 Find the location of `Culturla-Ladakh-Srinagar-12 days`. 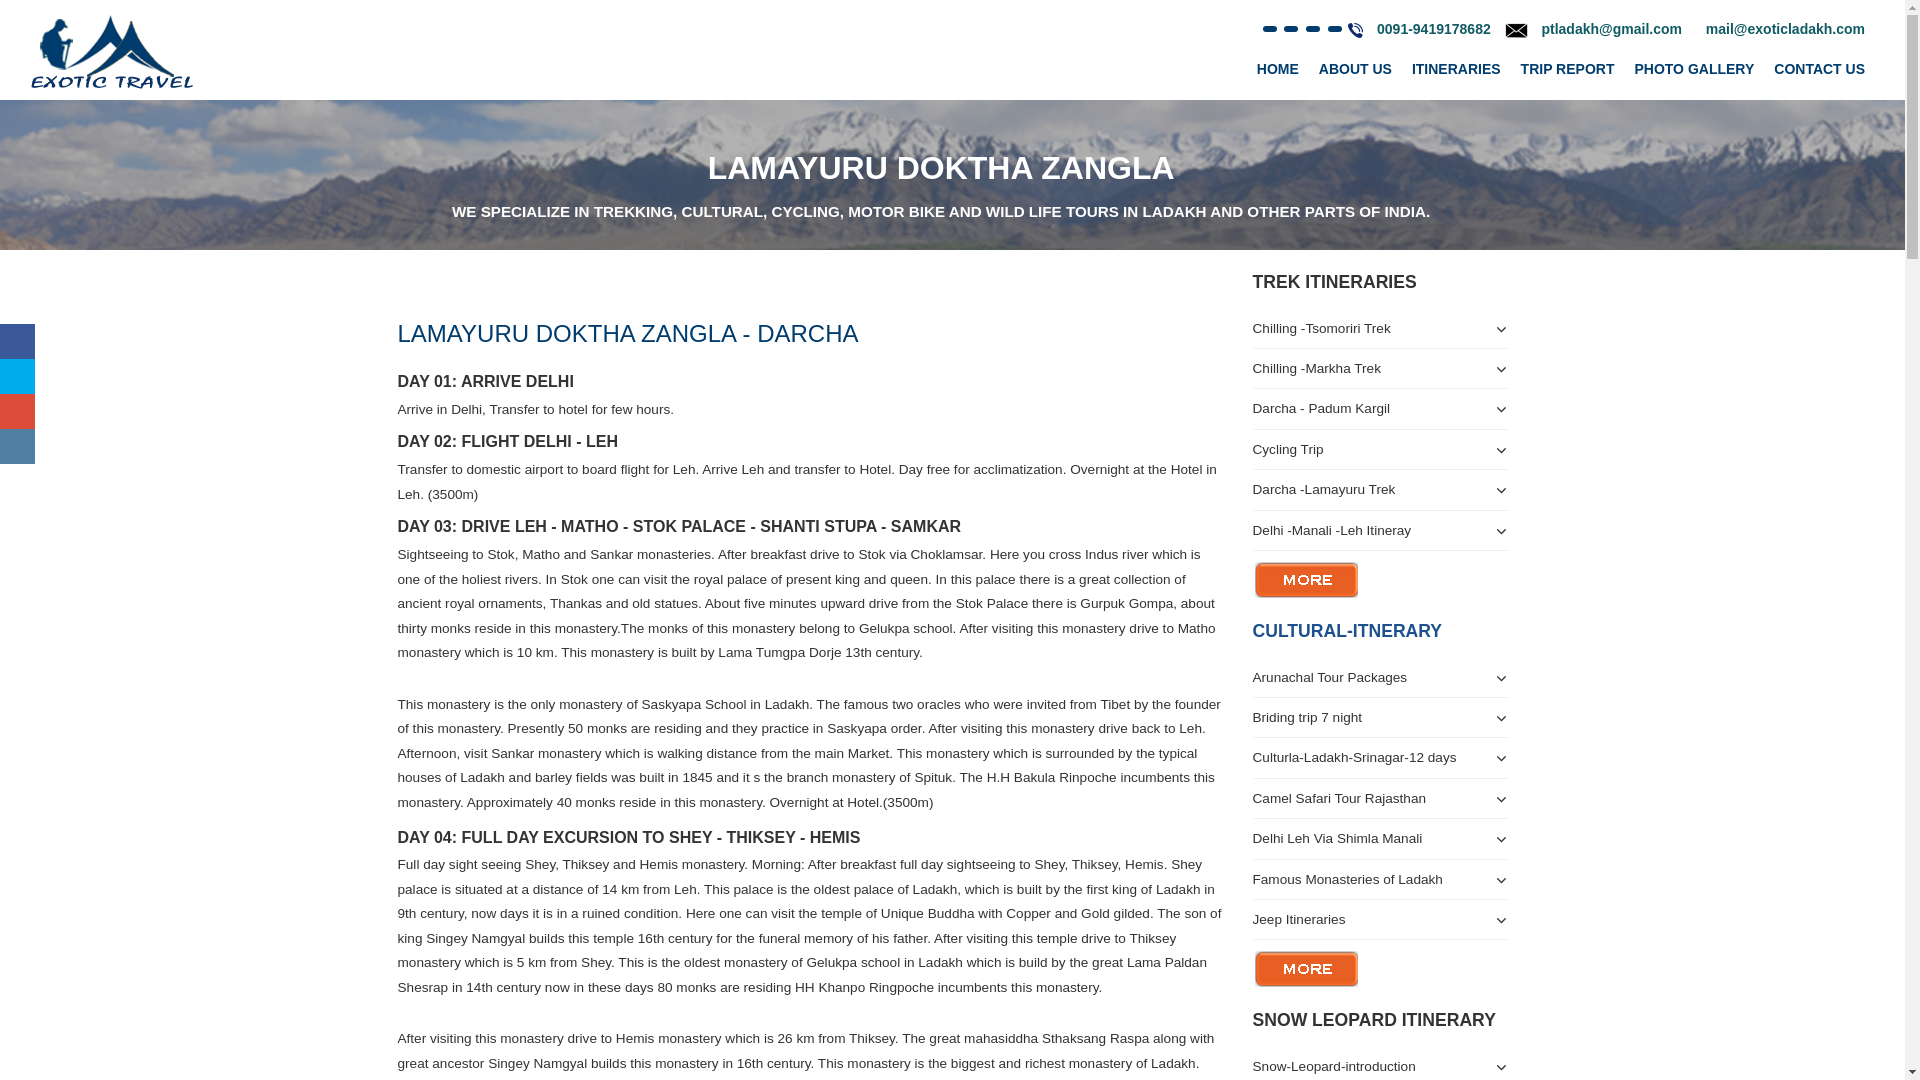

Culturla-Ladakh-Srinagar-12 days is located at coordinates (1353, 756).